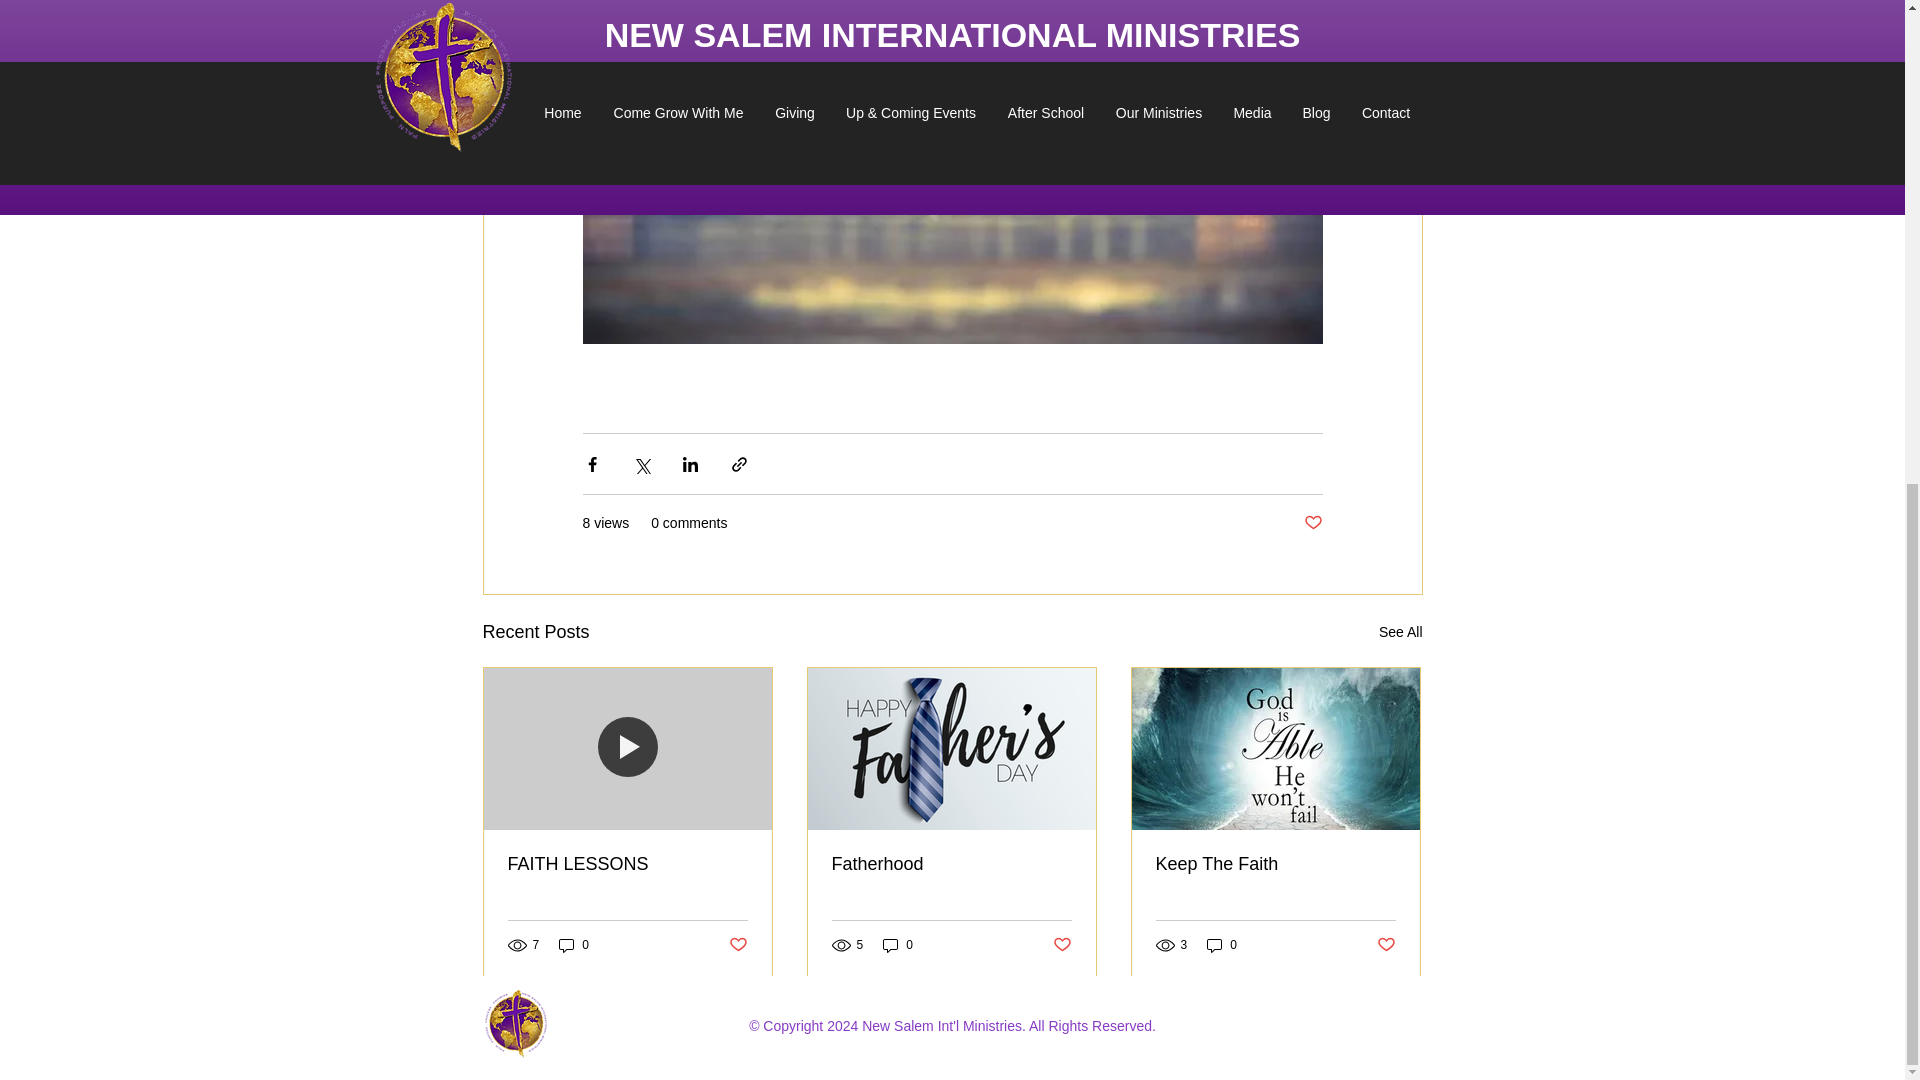 Image resolution: width=1920 pixels, height=1080 pixels. What do you see at coordinates (574, 945) in the screenshot?
I see `0` at bounding box center [574, 945].